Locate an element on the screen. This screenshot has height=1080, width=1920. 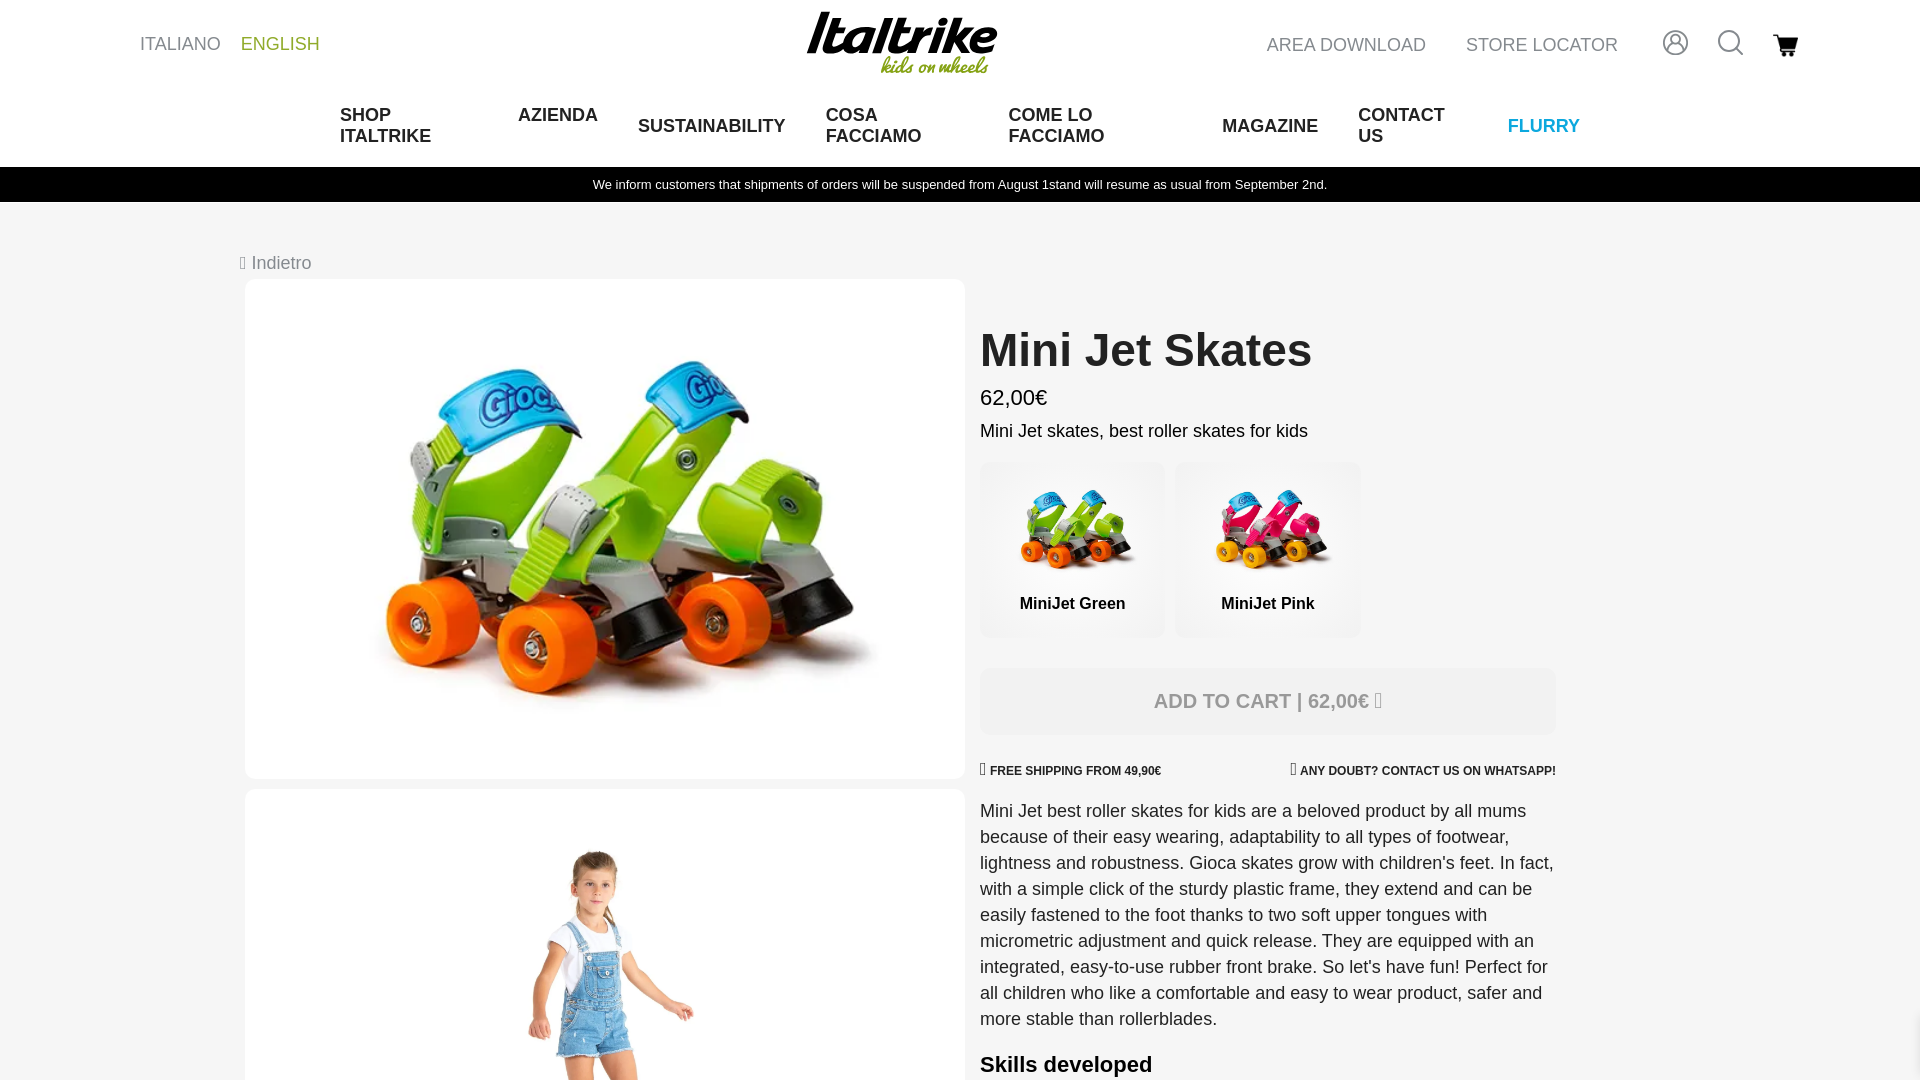
SHOP ITALTRIKE is located at coordinates (408, 125).